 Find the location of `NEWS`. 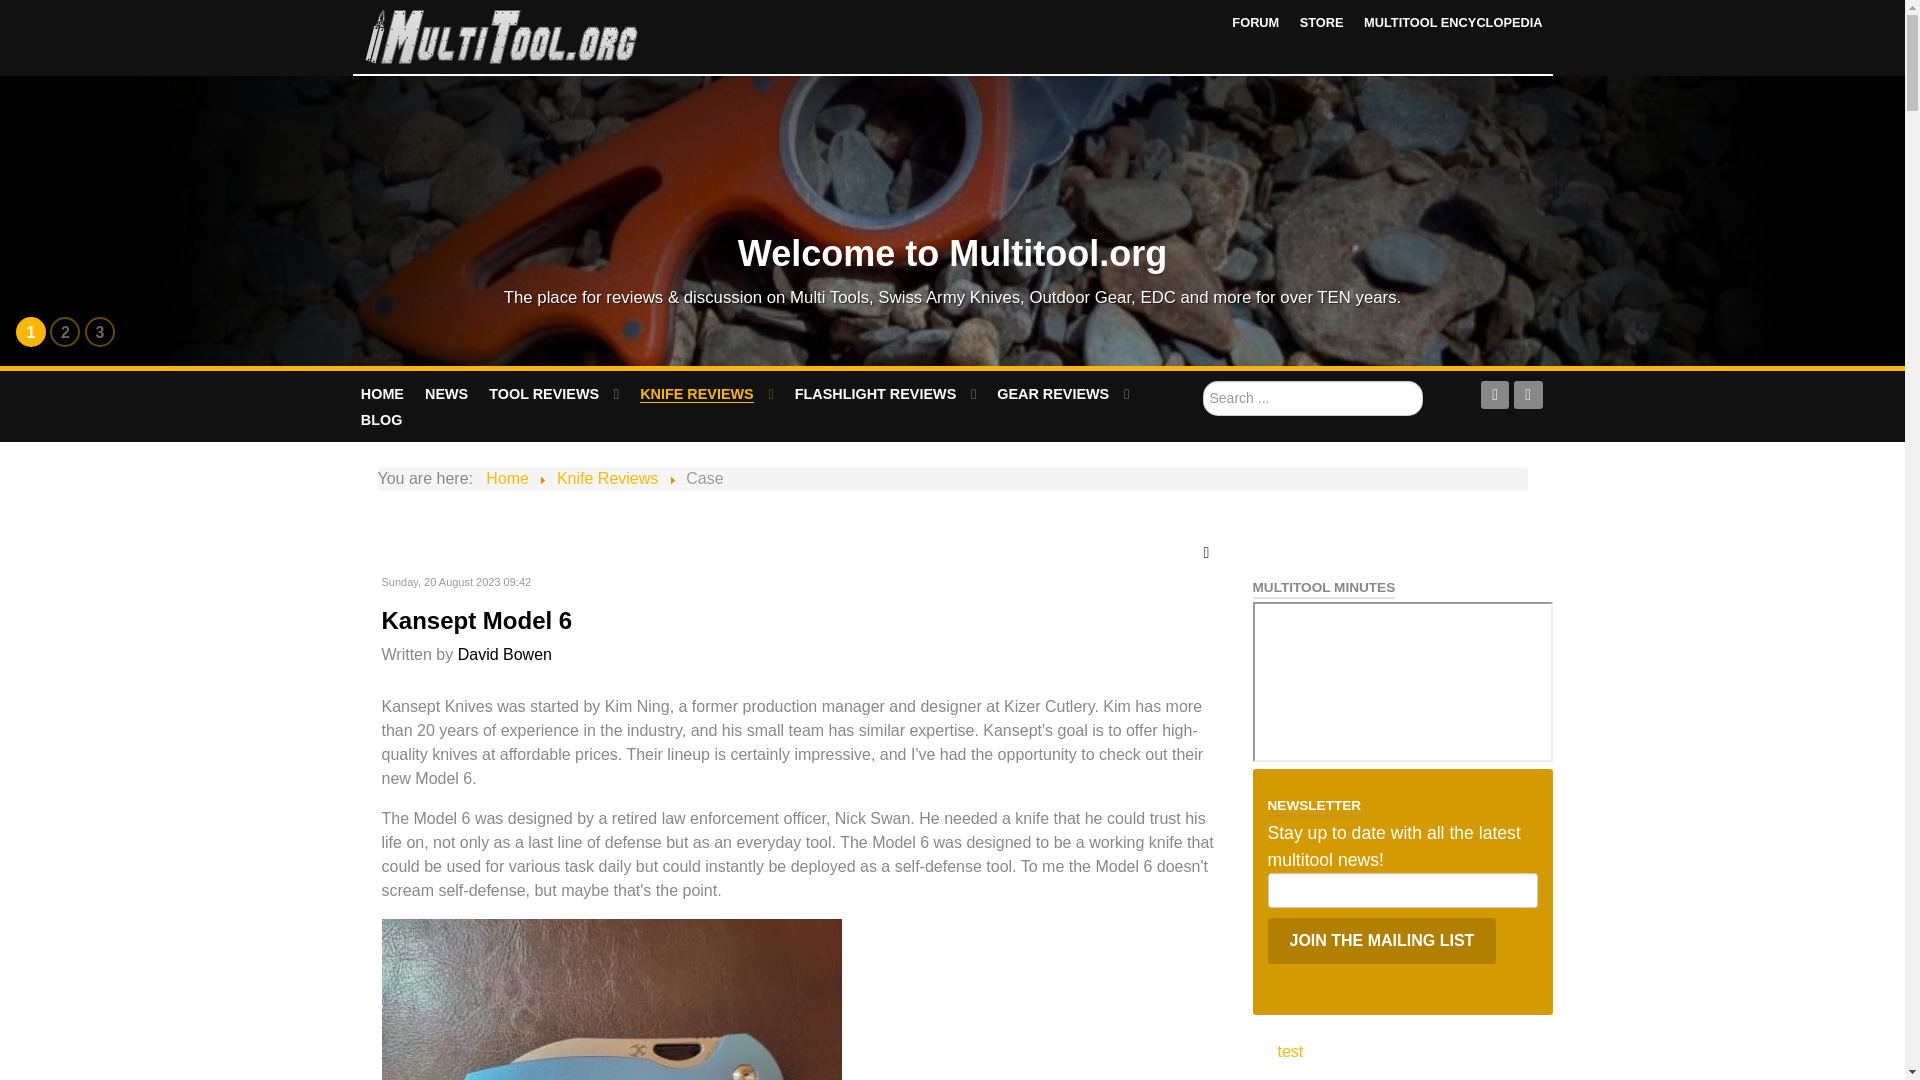

NEWS is located at coordinates (447, 394).